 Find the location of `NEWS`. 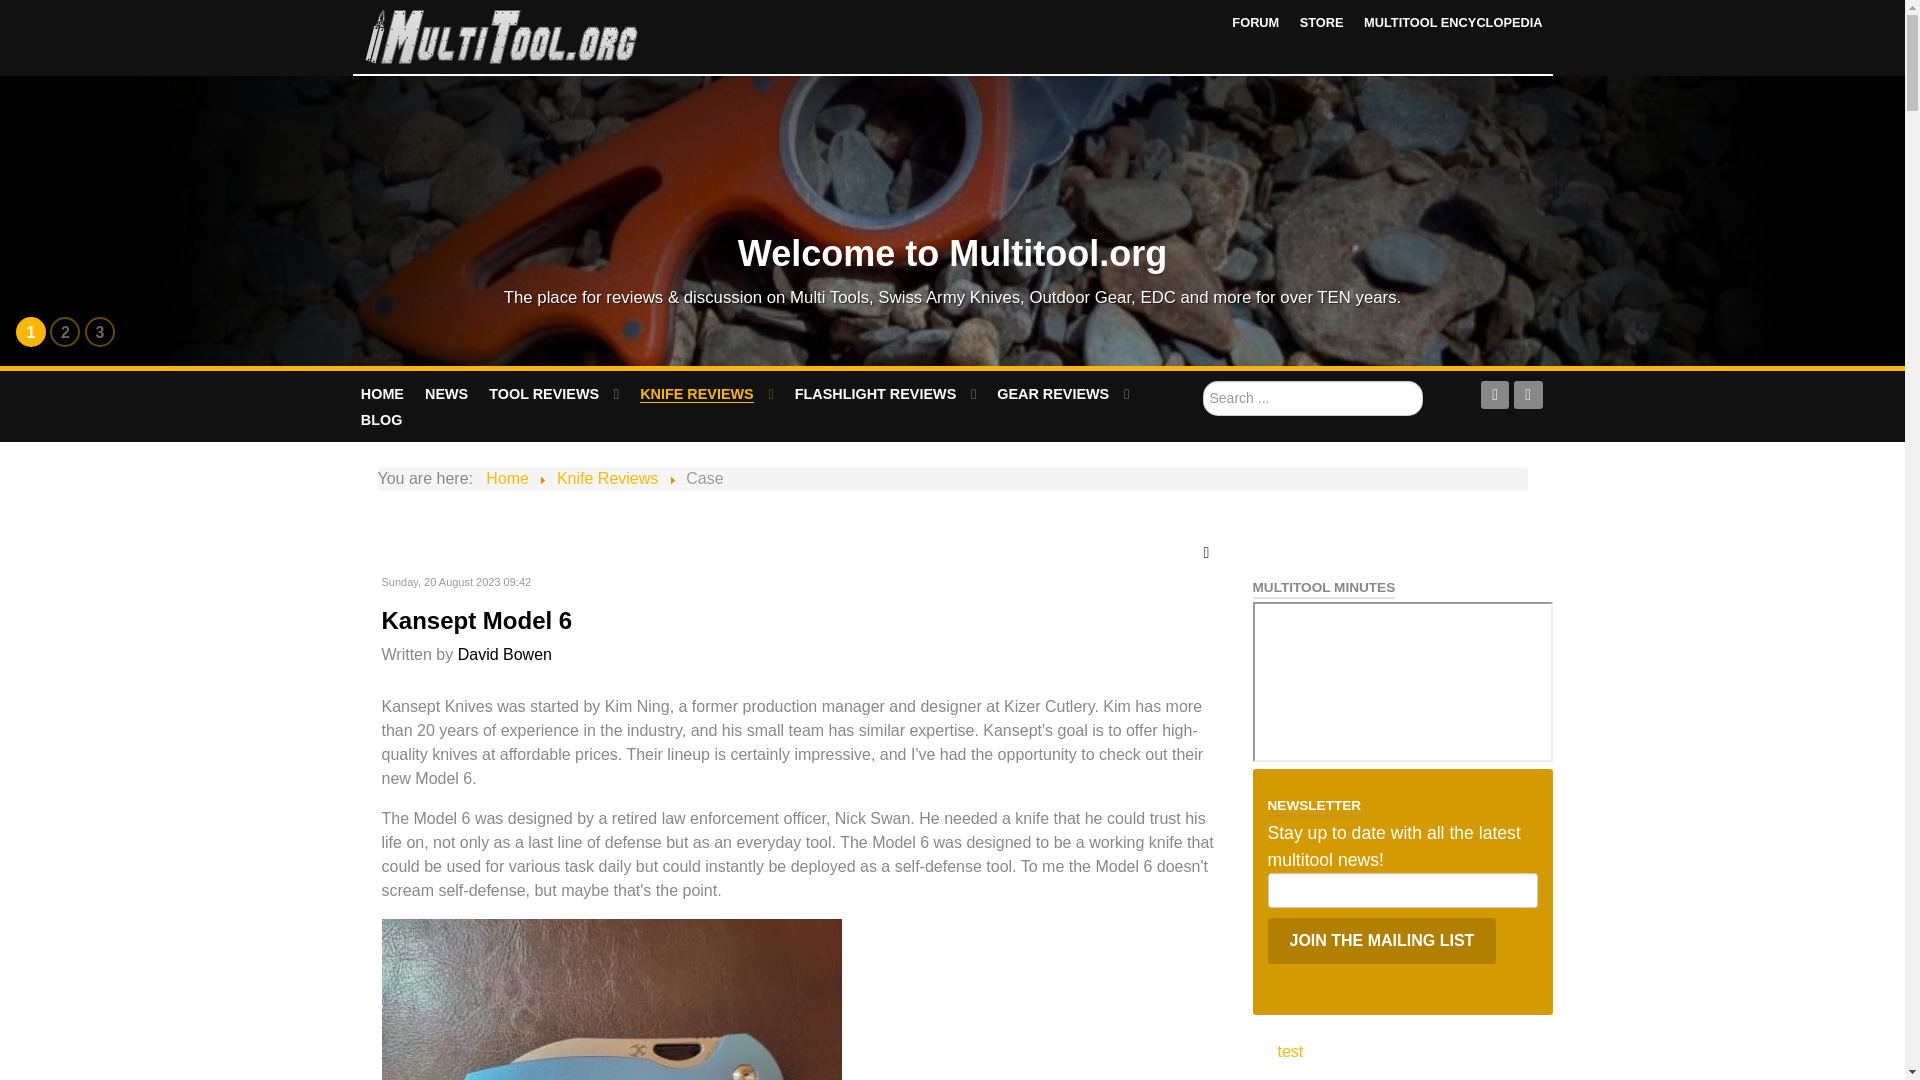

NEWS is located at coordinates (447, 394).